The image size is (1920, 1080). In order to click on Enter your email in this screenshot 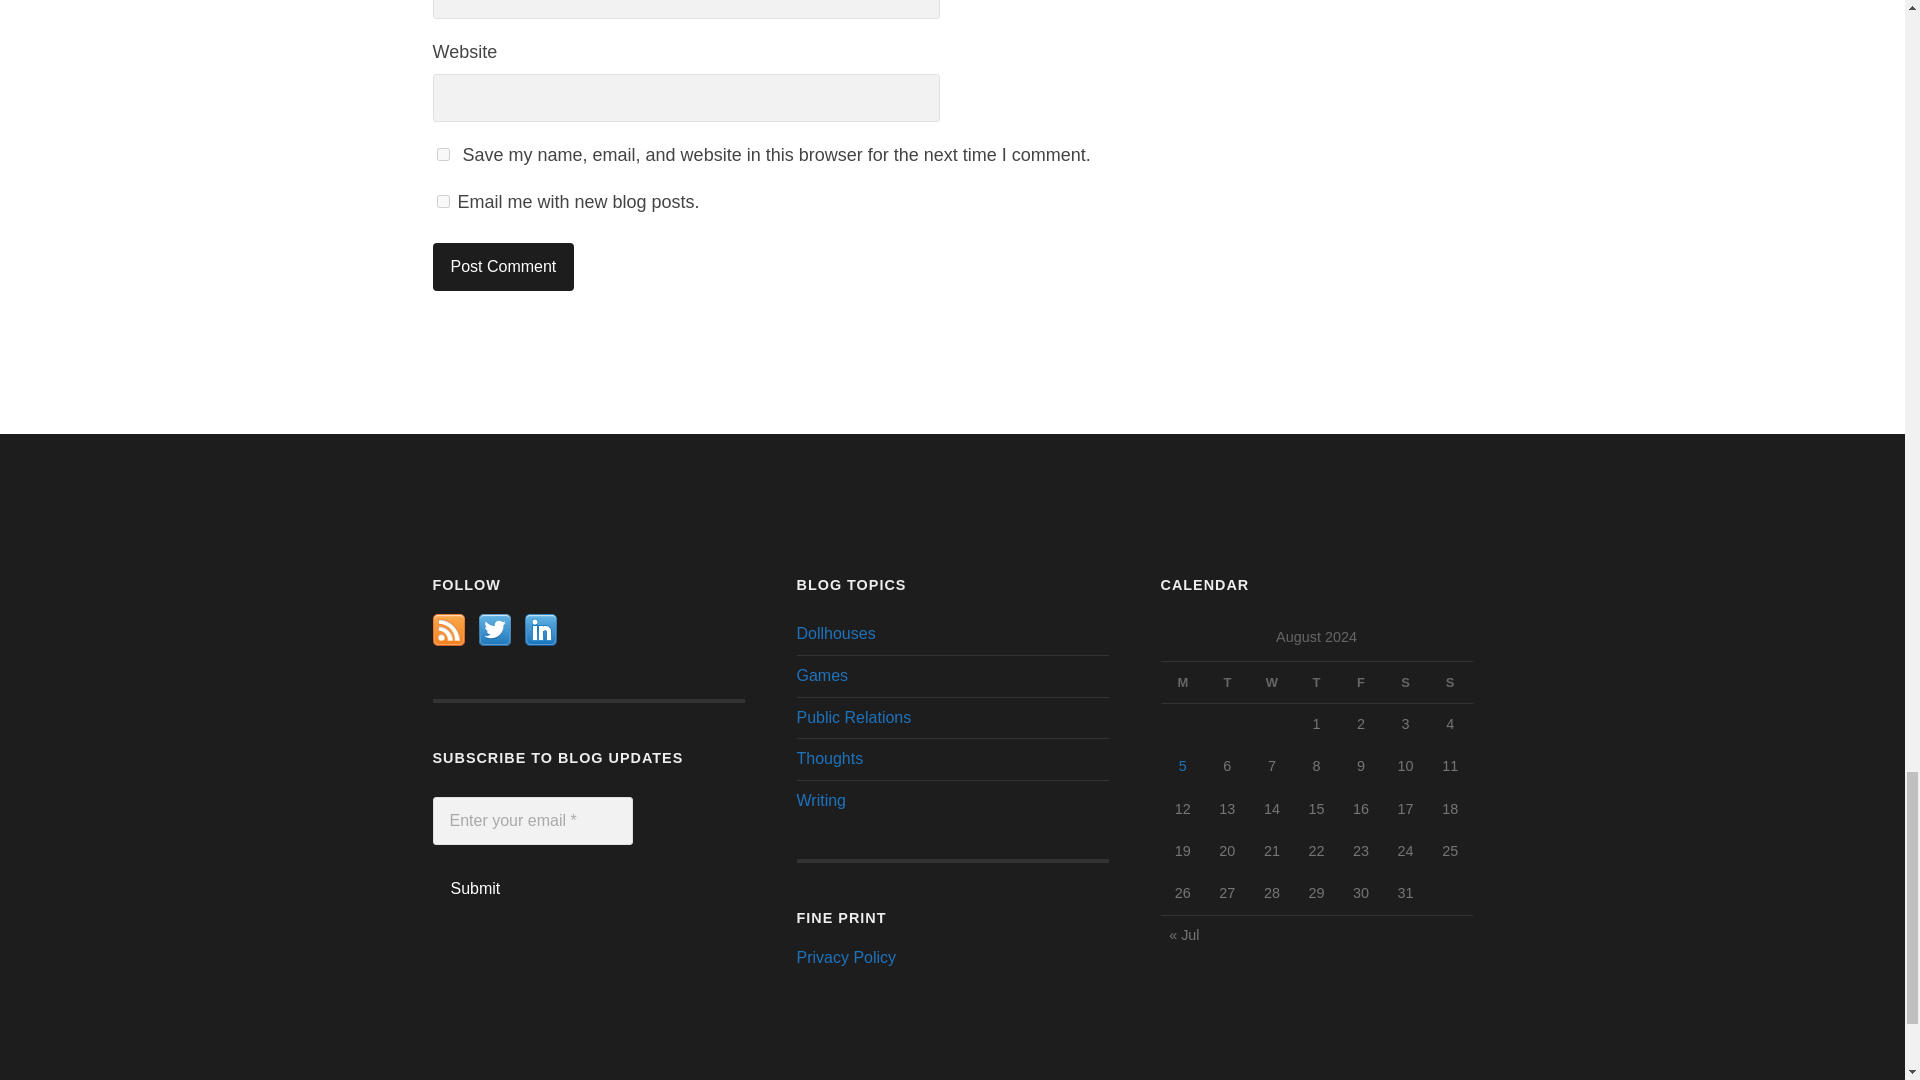, I will do `click(532, 820)`.